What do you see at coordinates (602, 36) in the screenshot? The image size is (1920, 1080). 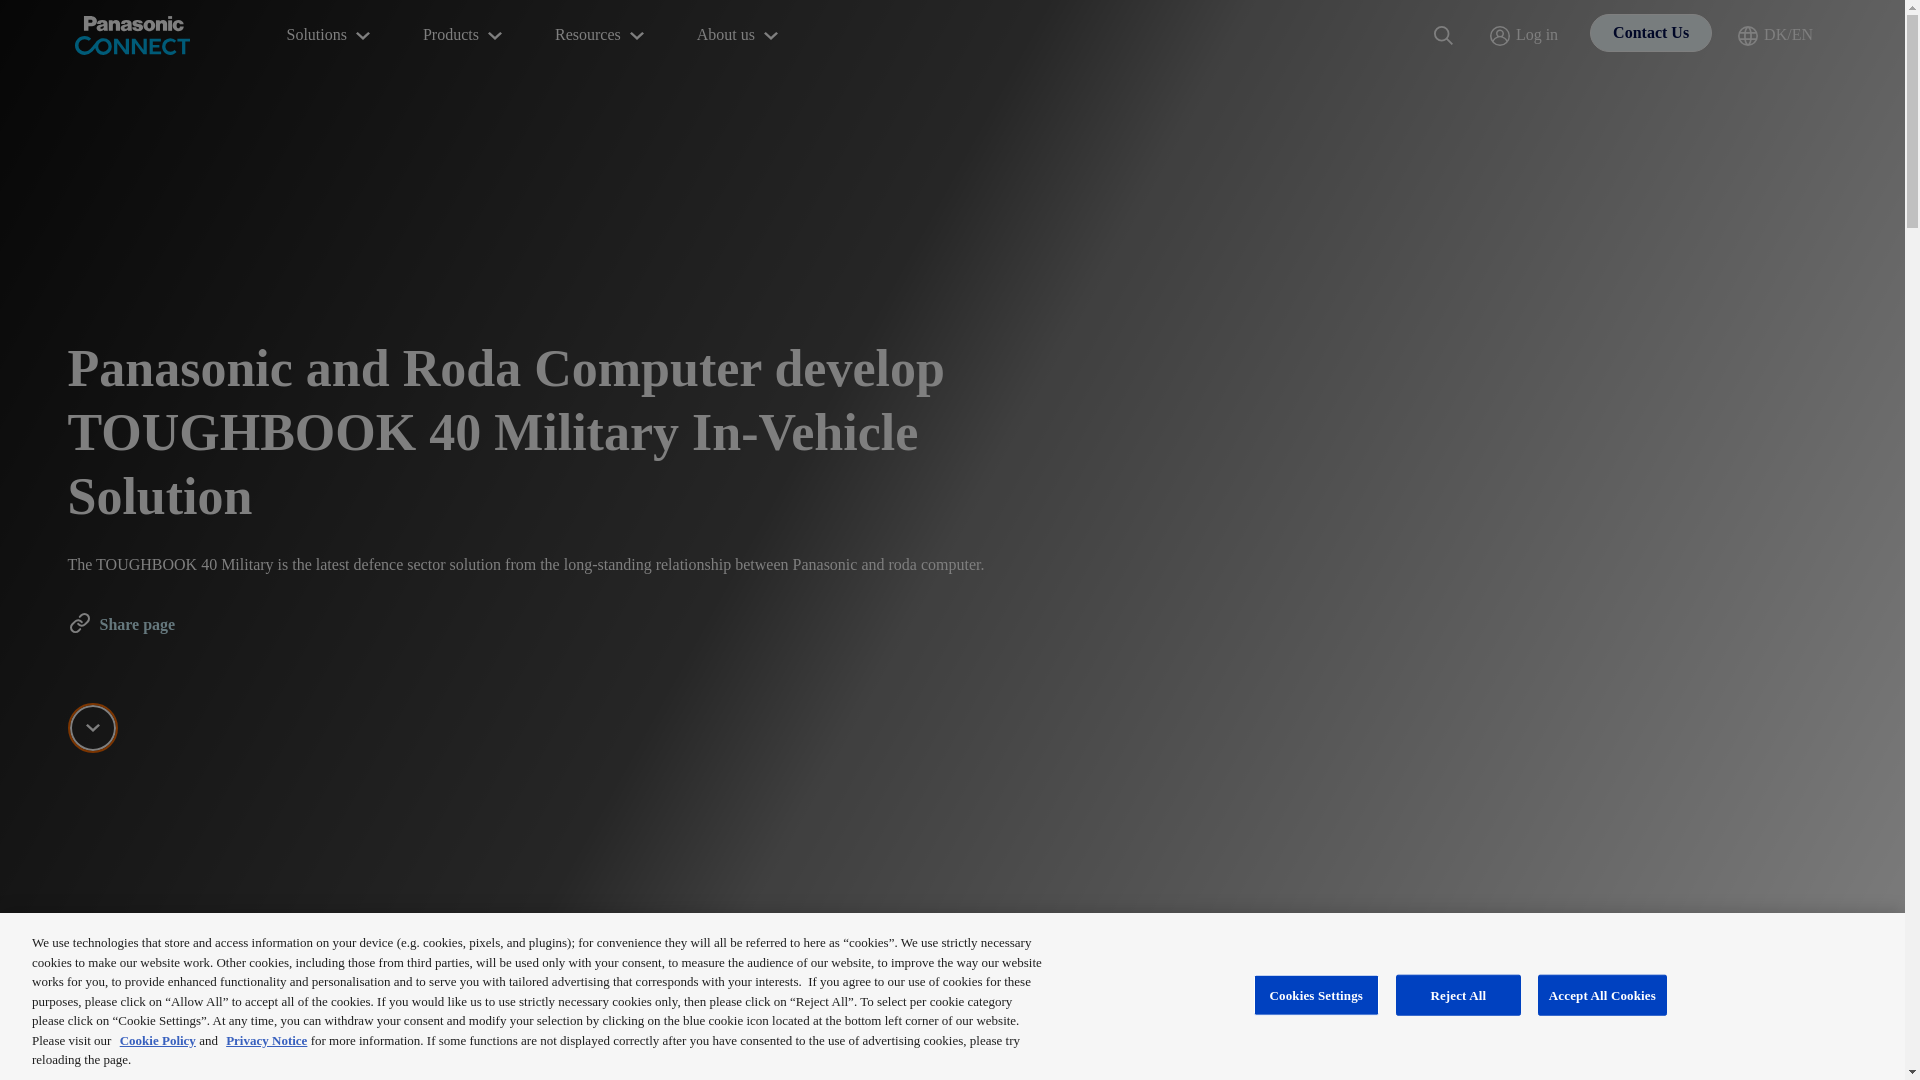 I see `Resources` at bounding box center [602, 36].